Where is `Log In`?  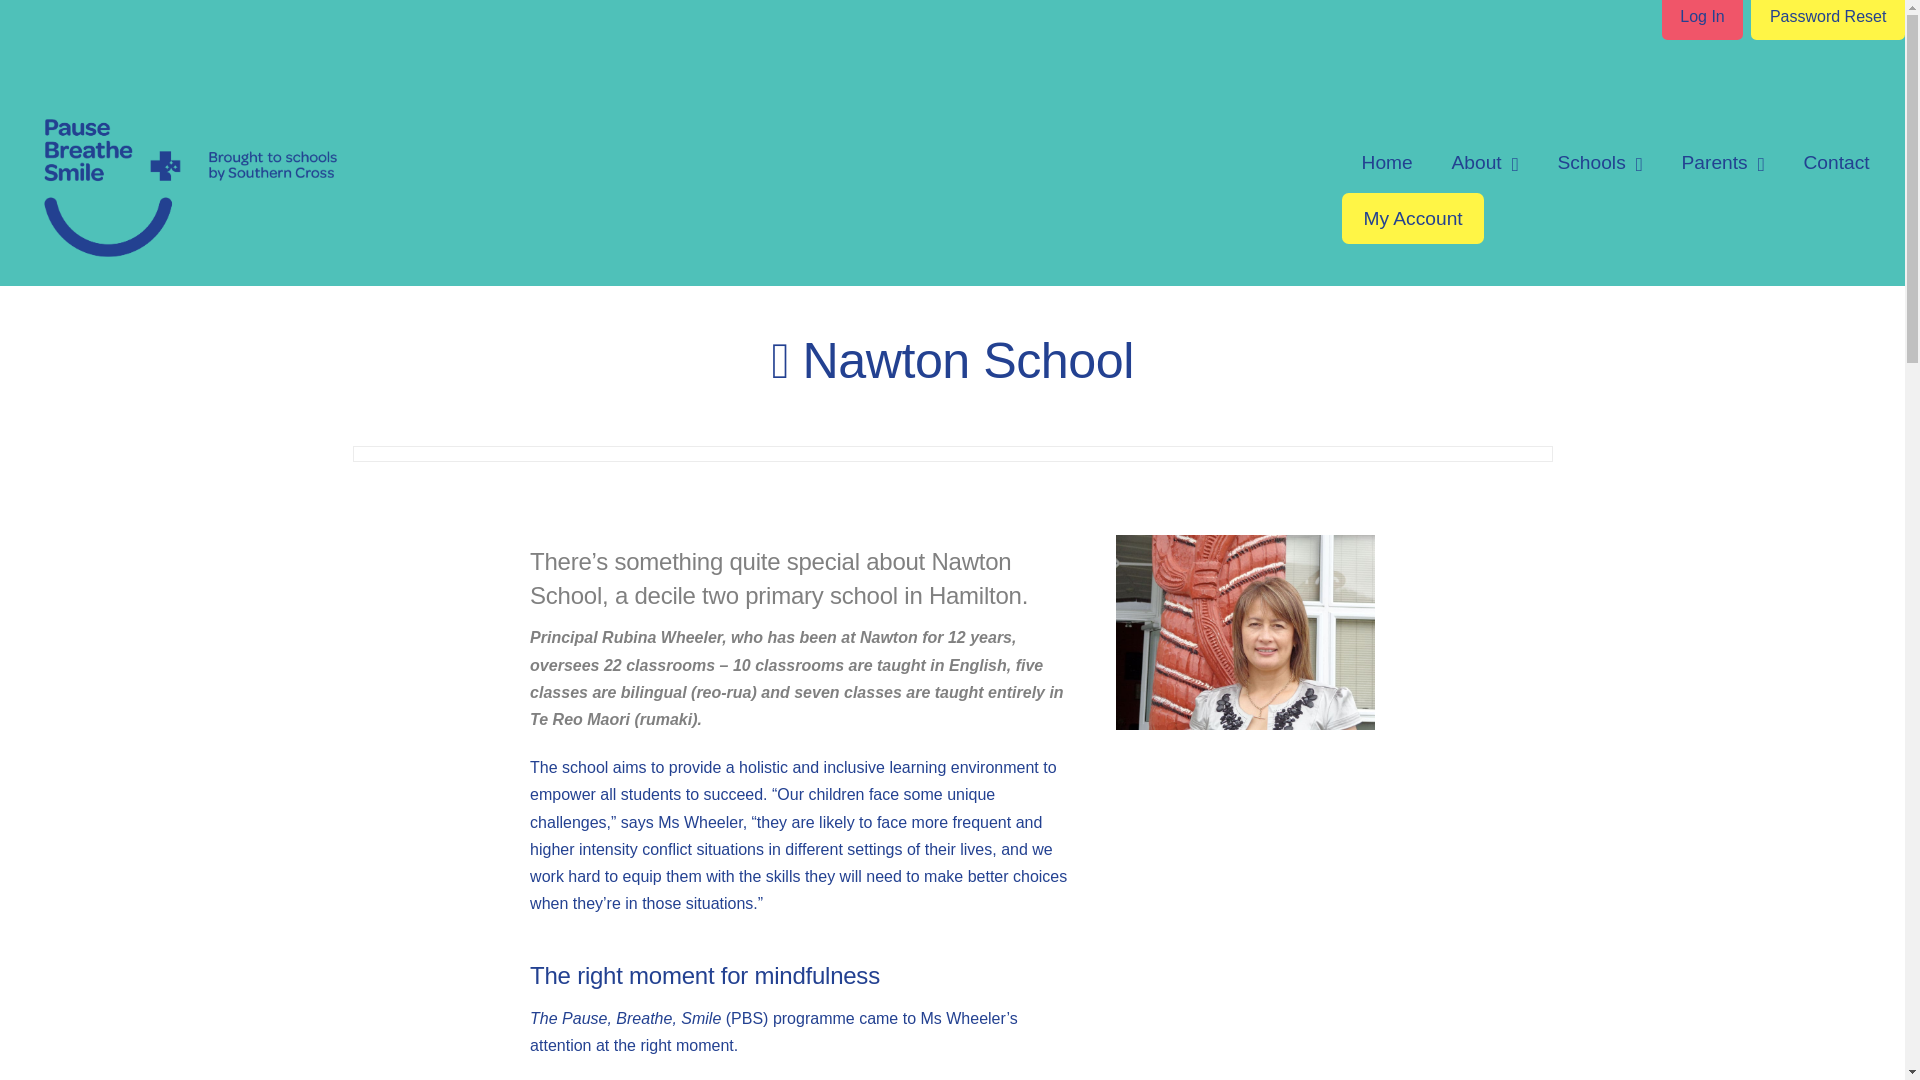 Log In is located at coordinates (1702, 19).